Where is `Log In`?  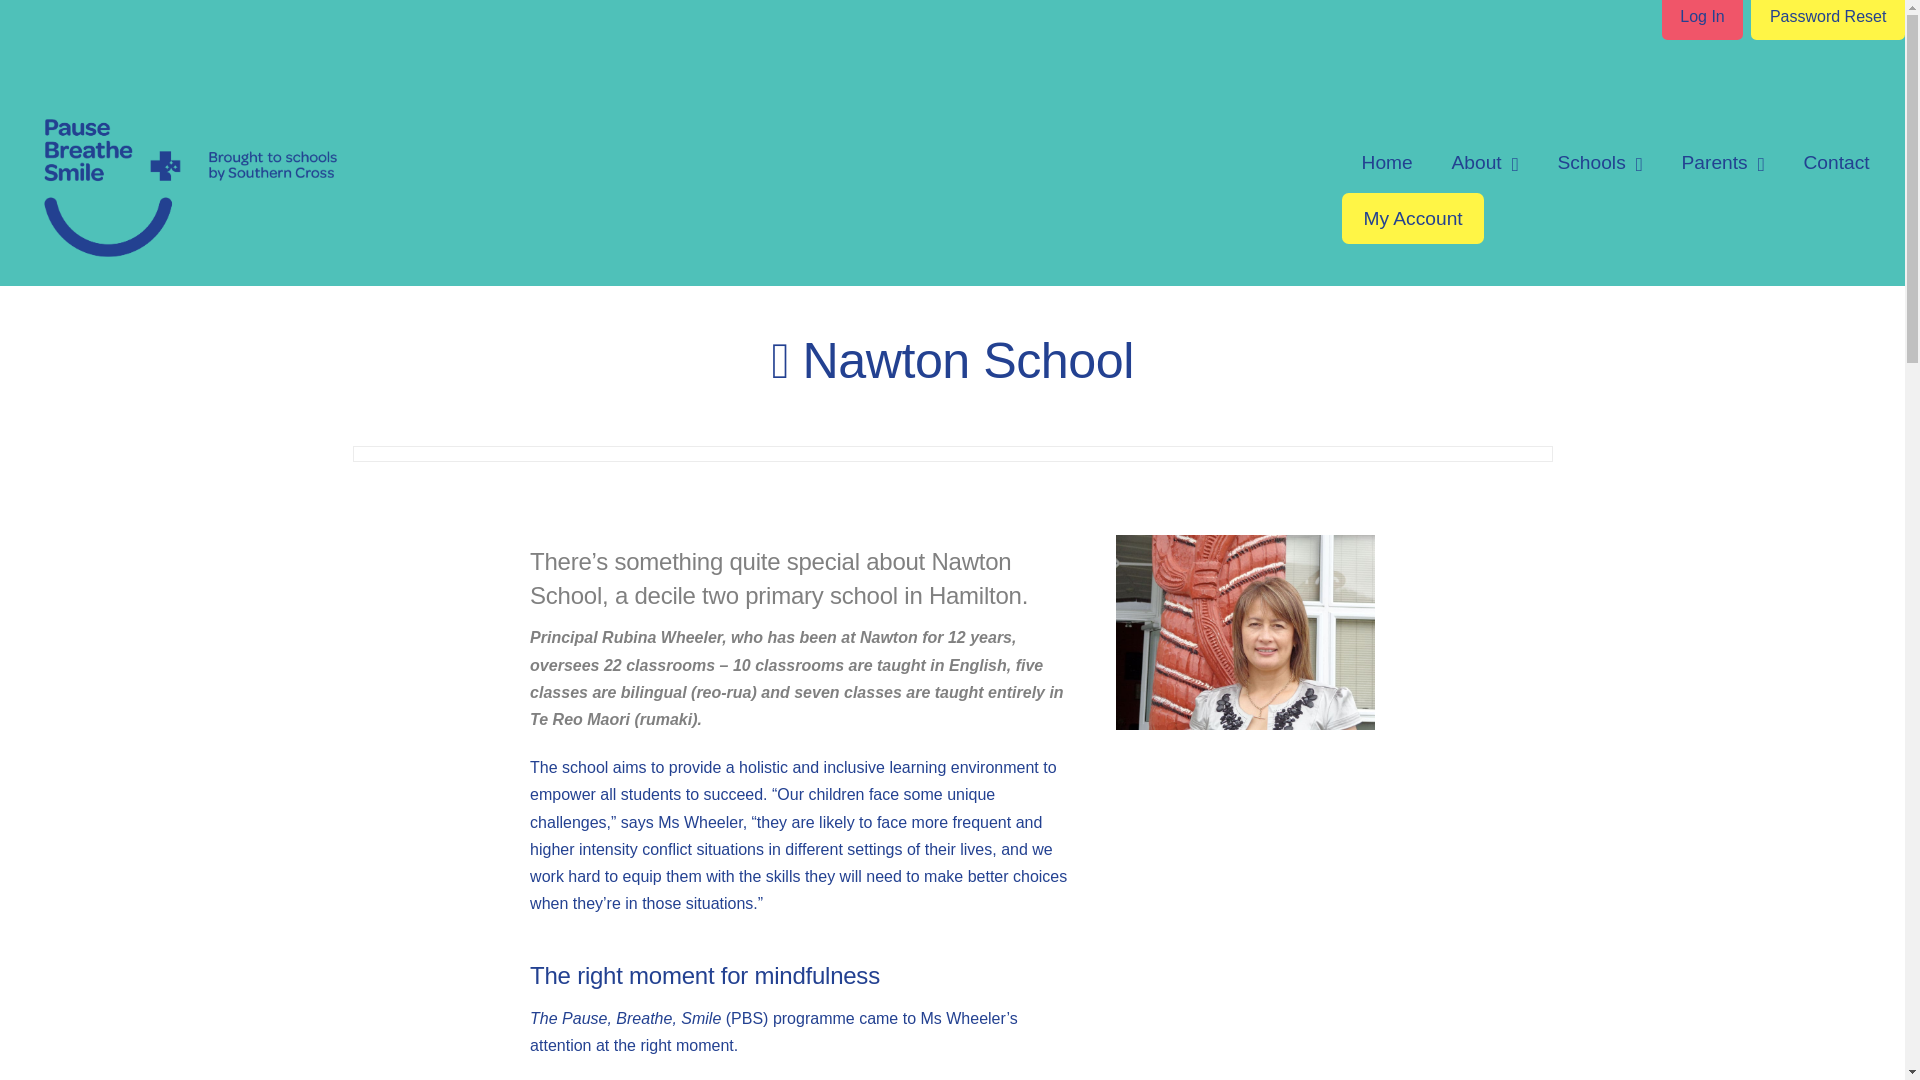 Log In is located at coordinates (1702, 19).